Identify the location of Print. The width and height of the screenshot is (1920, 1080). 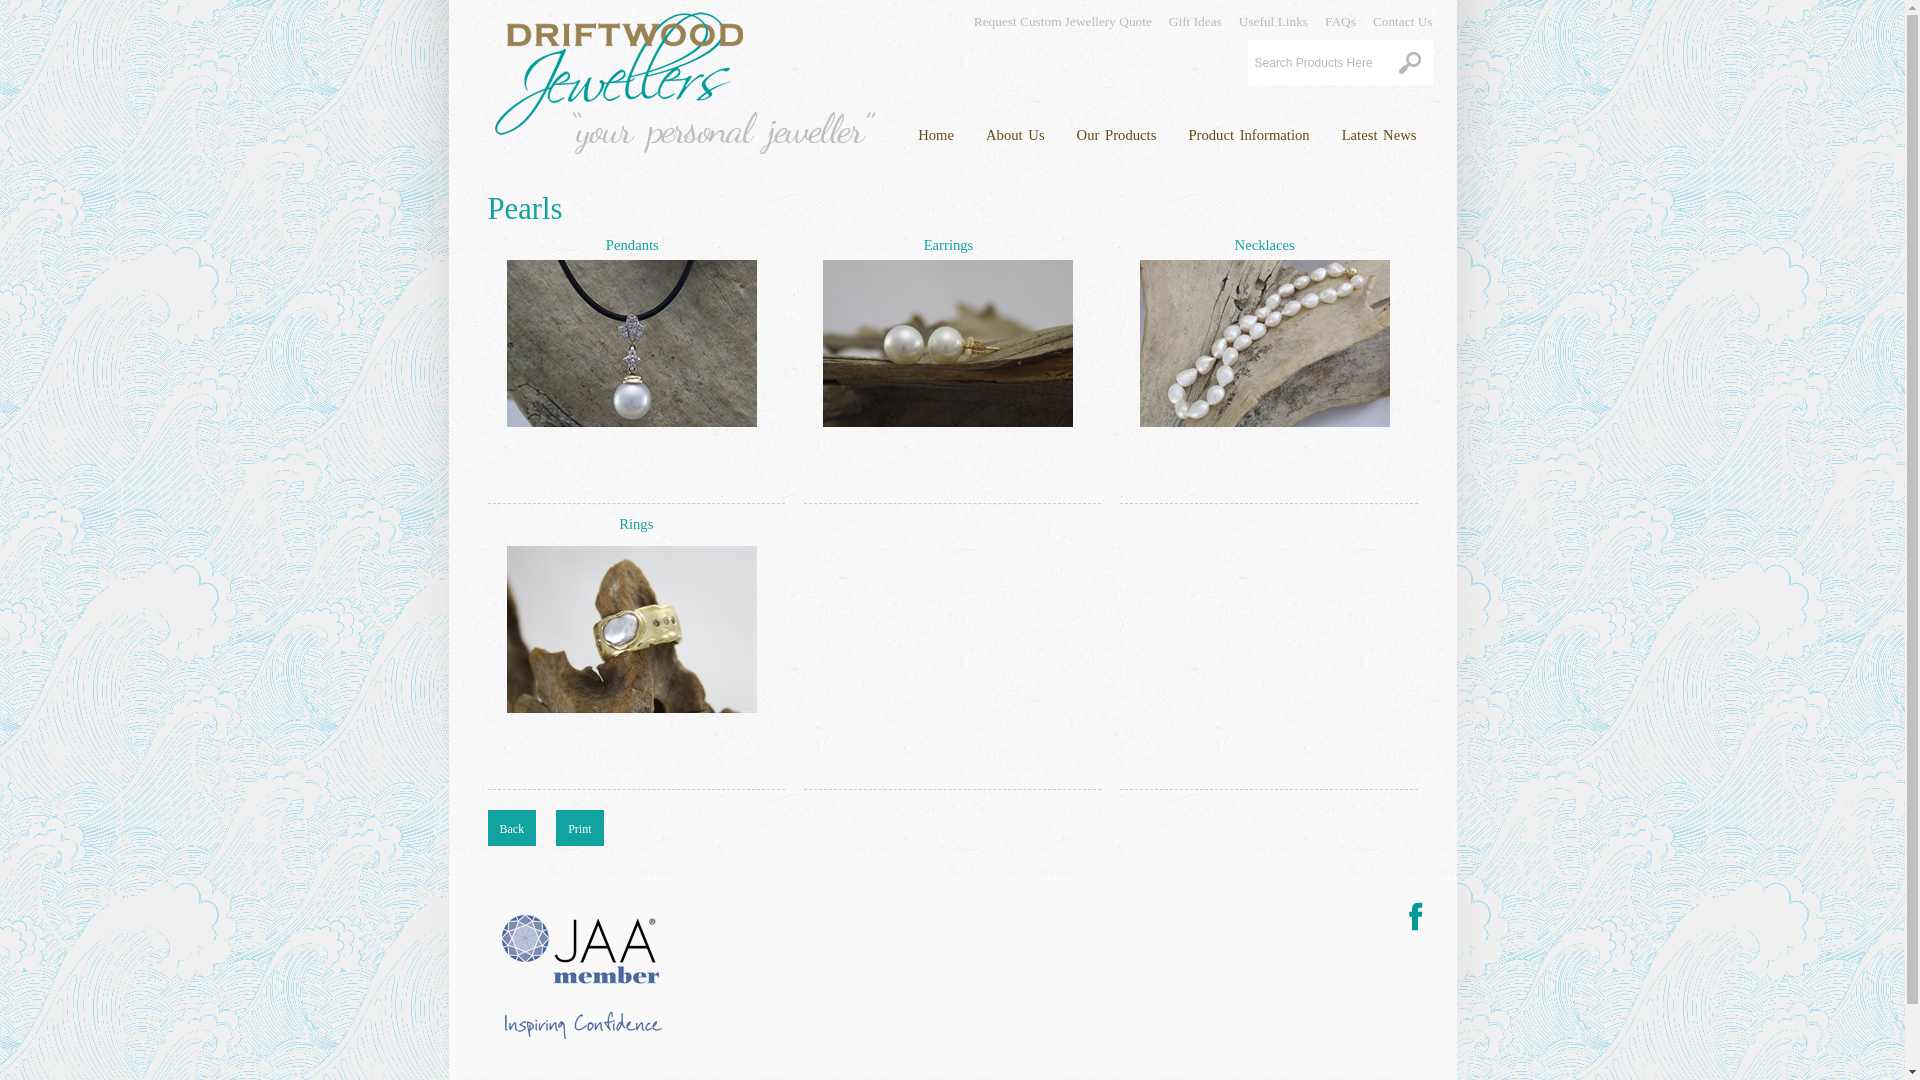
(580, 828).